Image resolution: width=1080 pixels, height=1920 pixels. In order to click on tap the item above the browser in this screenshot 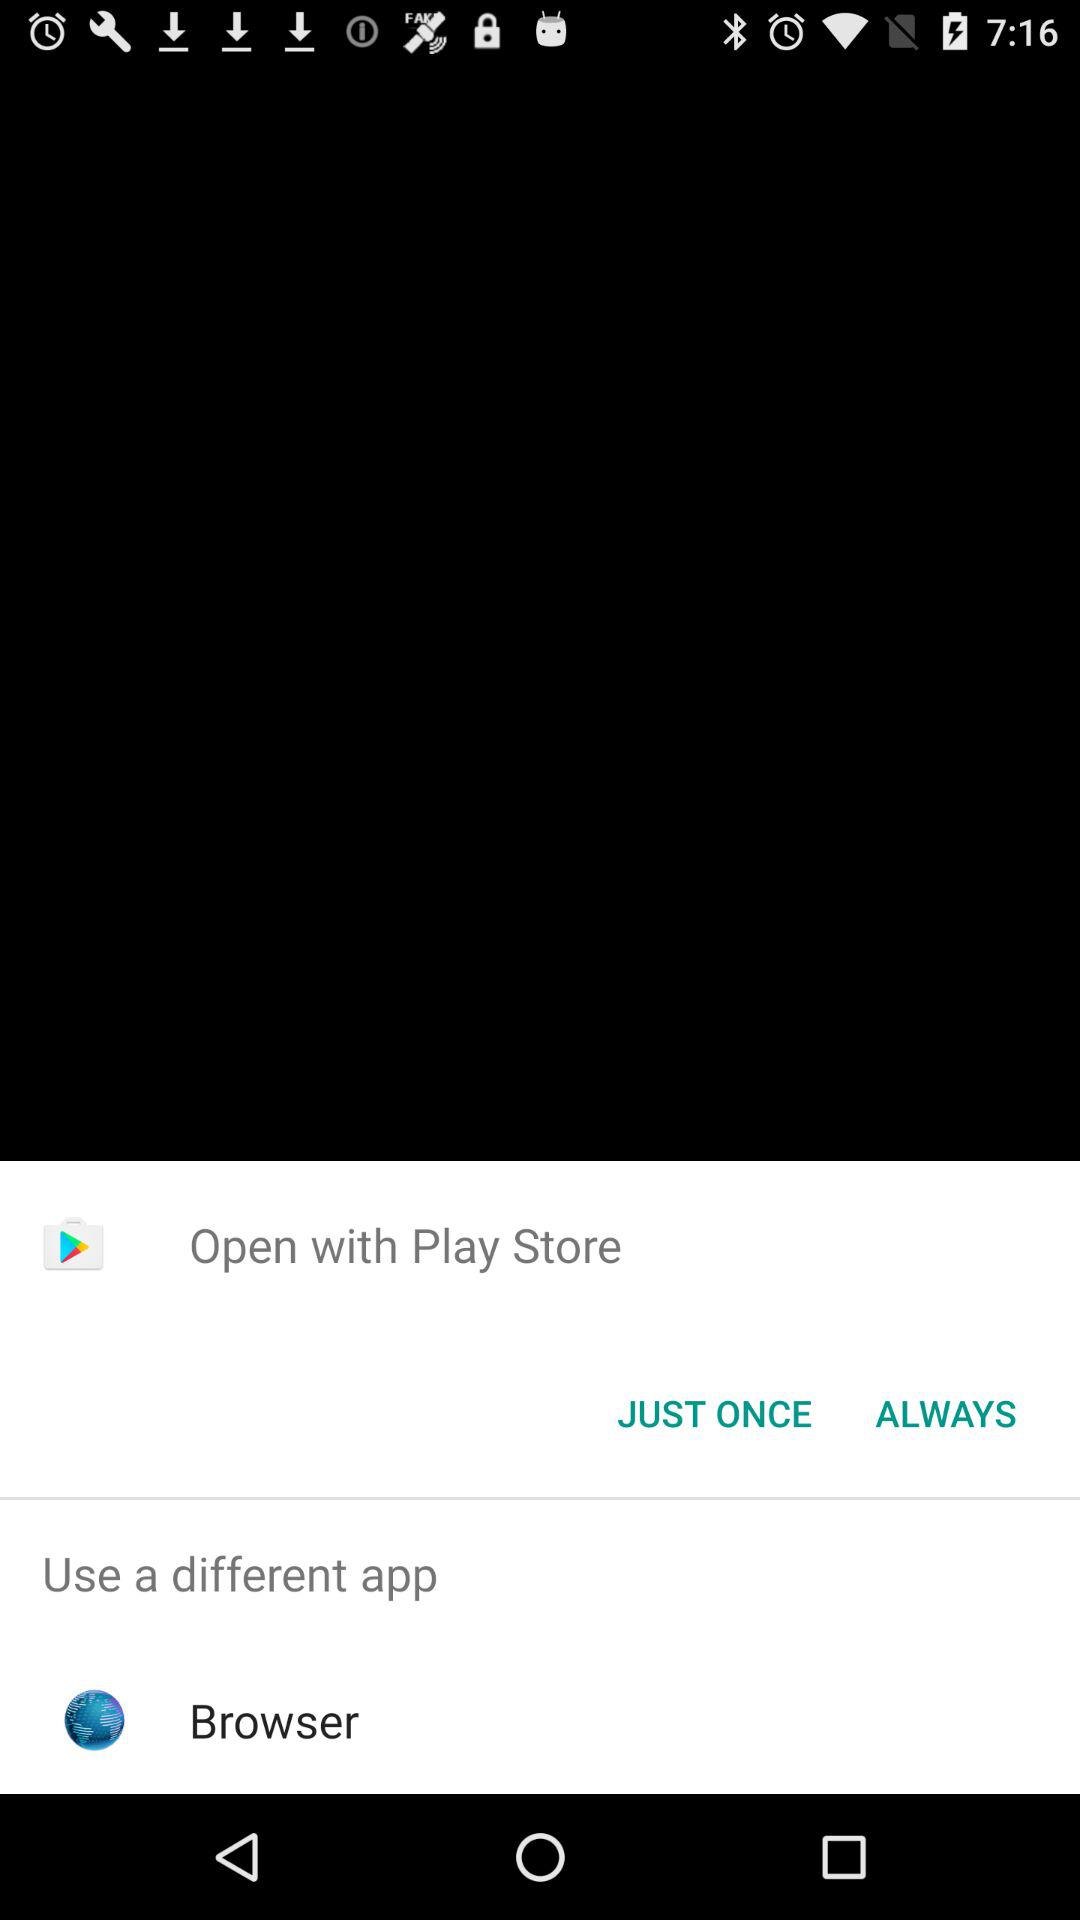, I will do `click(540, 1574)`.